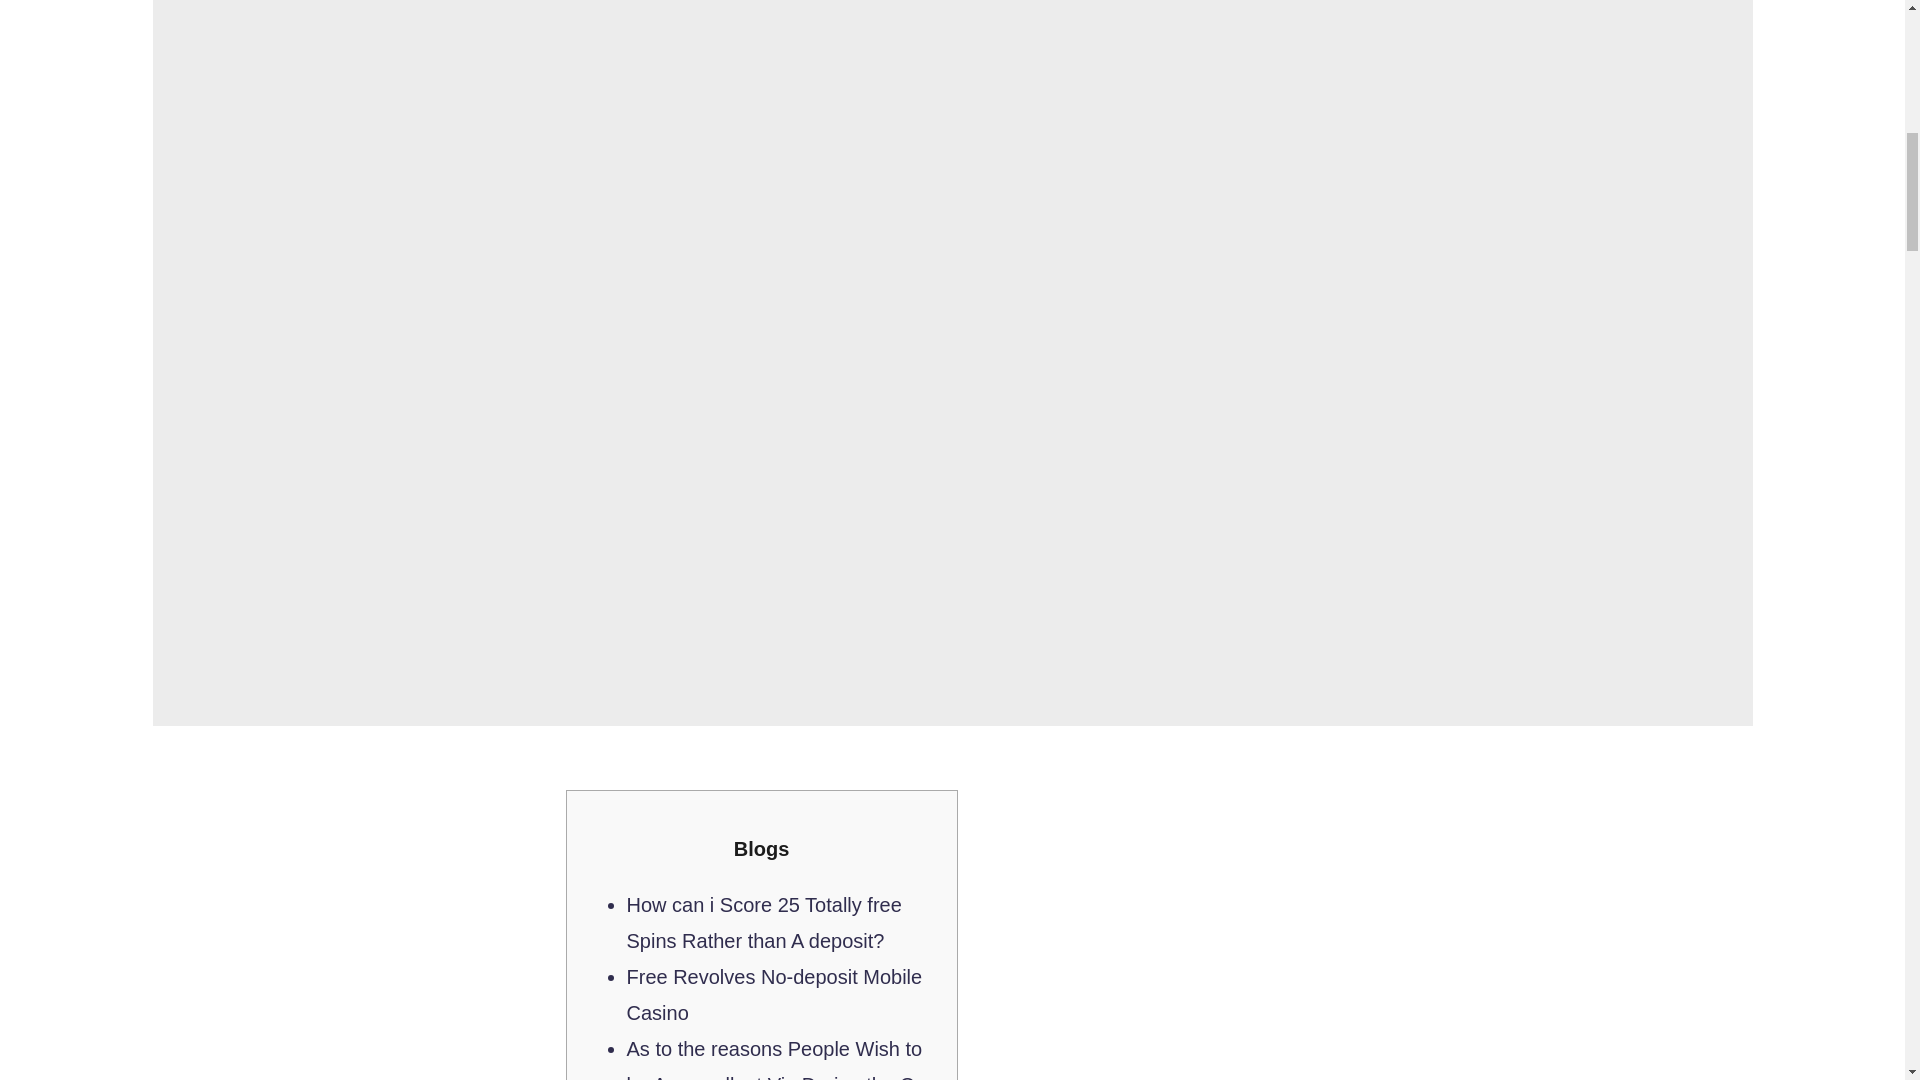 The width and height of the screenshot is (1920, 1080). What do you see at coordinates (762, 922) in the screenshot?
I see `How can i Score 25 Totally free Spins Rather than A deposit?` at bounding box center [762, 922].